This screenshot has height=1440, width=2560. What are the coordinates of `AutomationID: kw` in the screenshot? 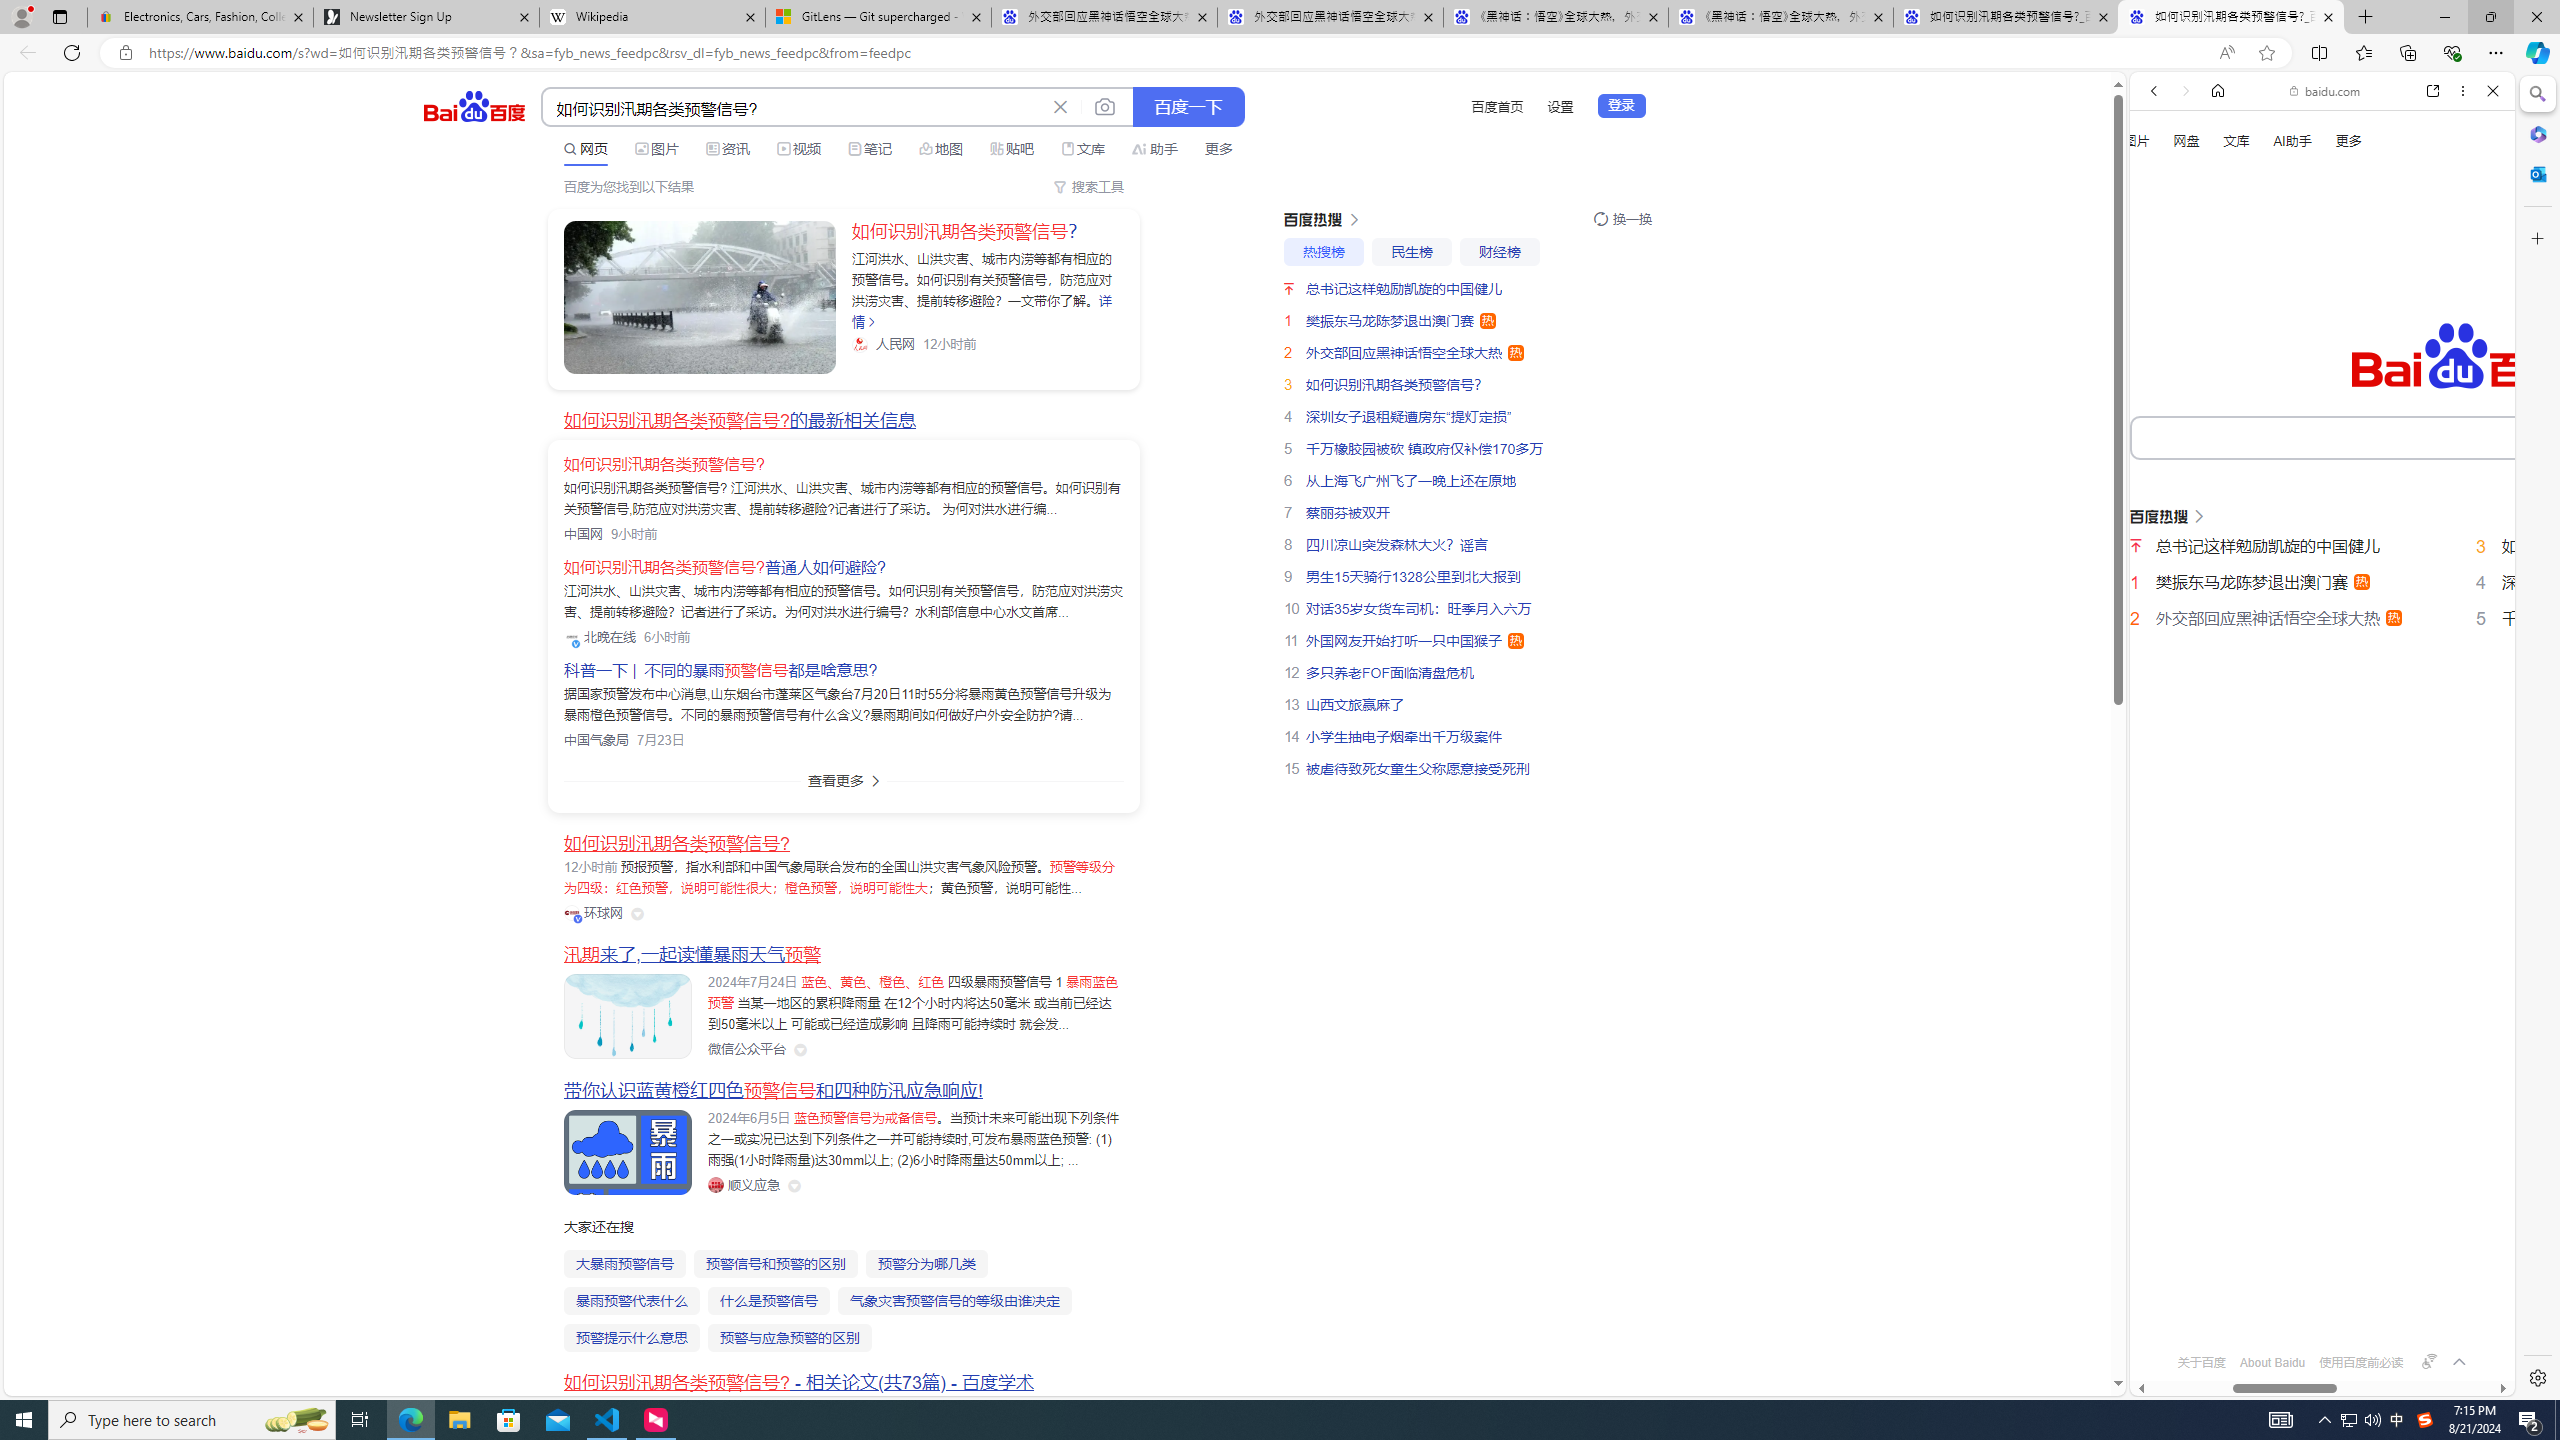 It's located at (2404, 436).